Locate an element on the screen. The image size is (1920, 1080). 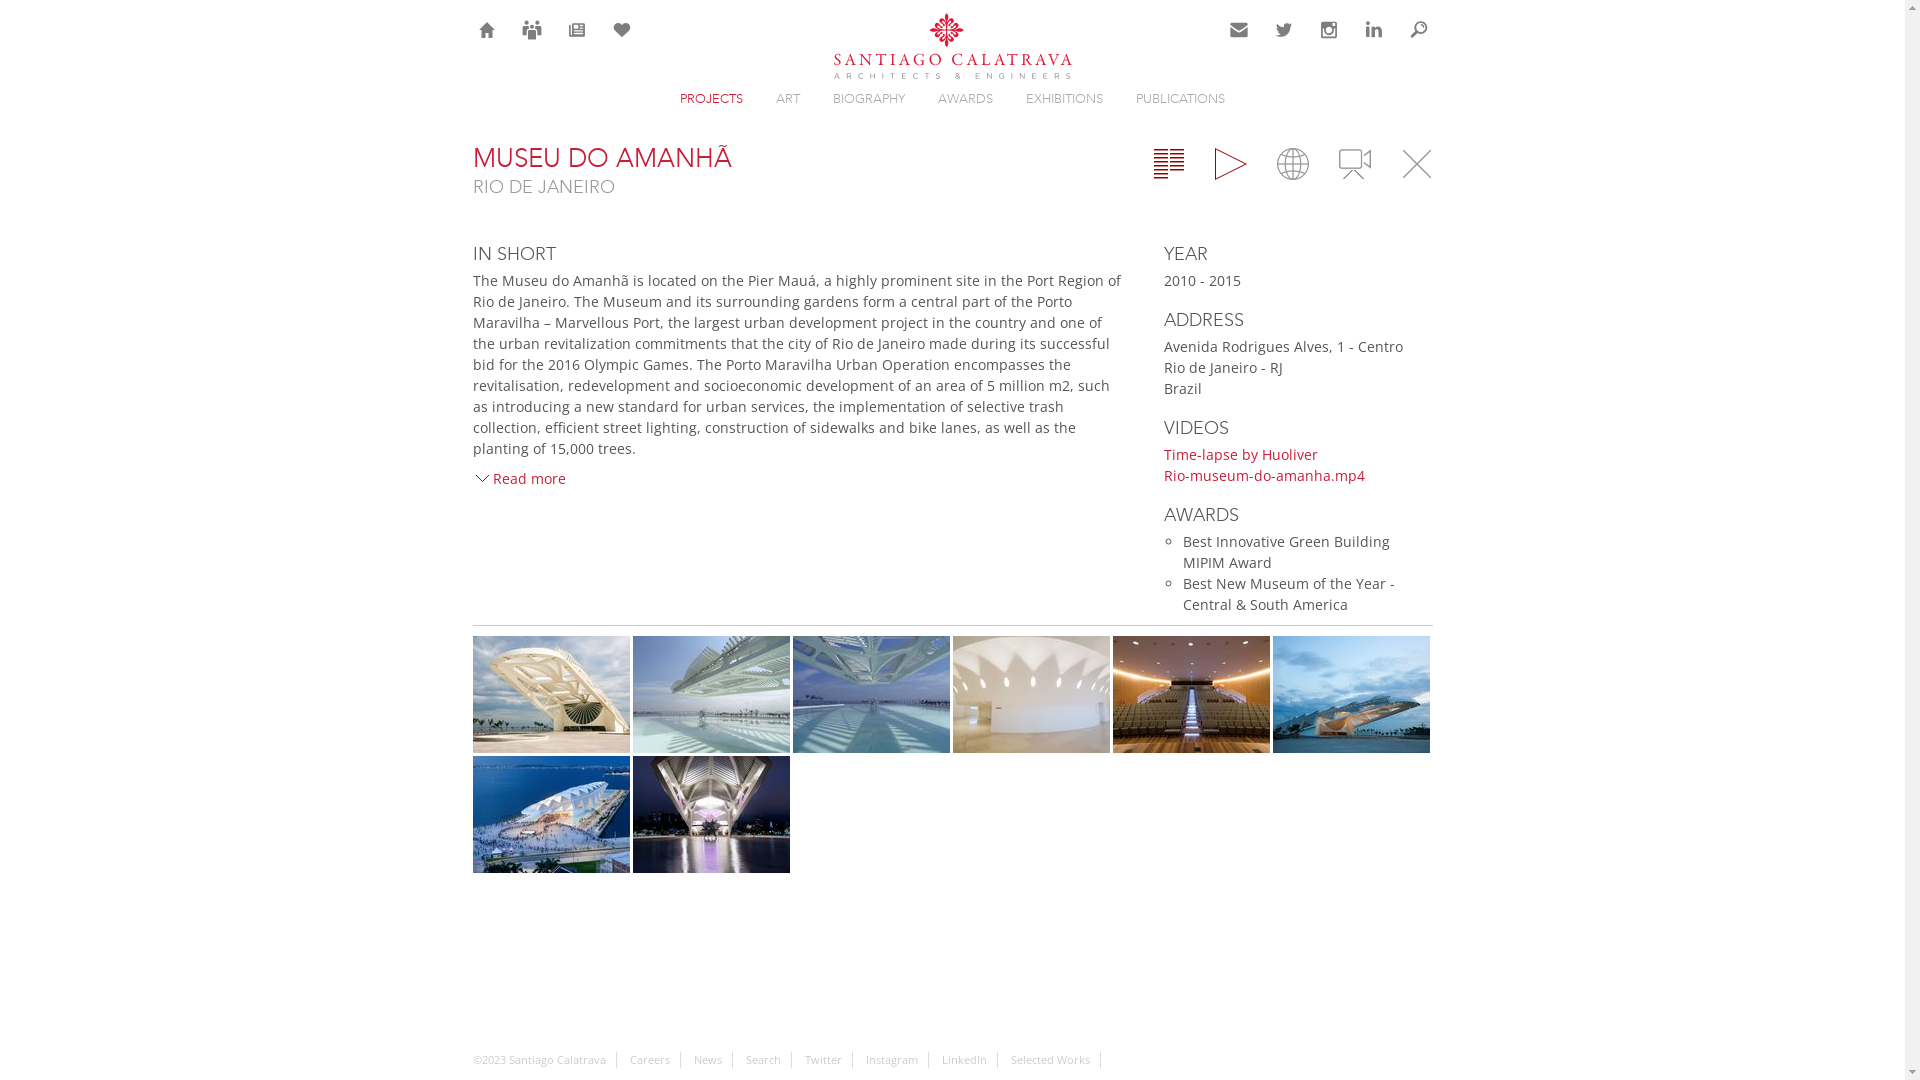
Search is located at coordinates (1418, 30).